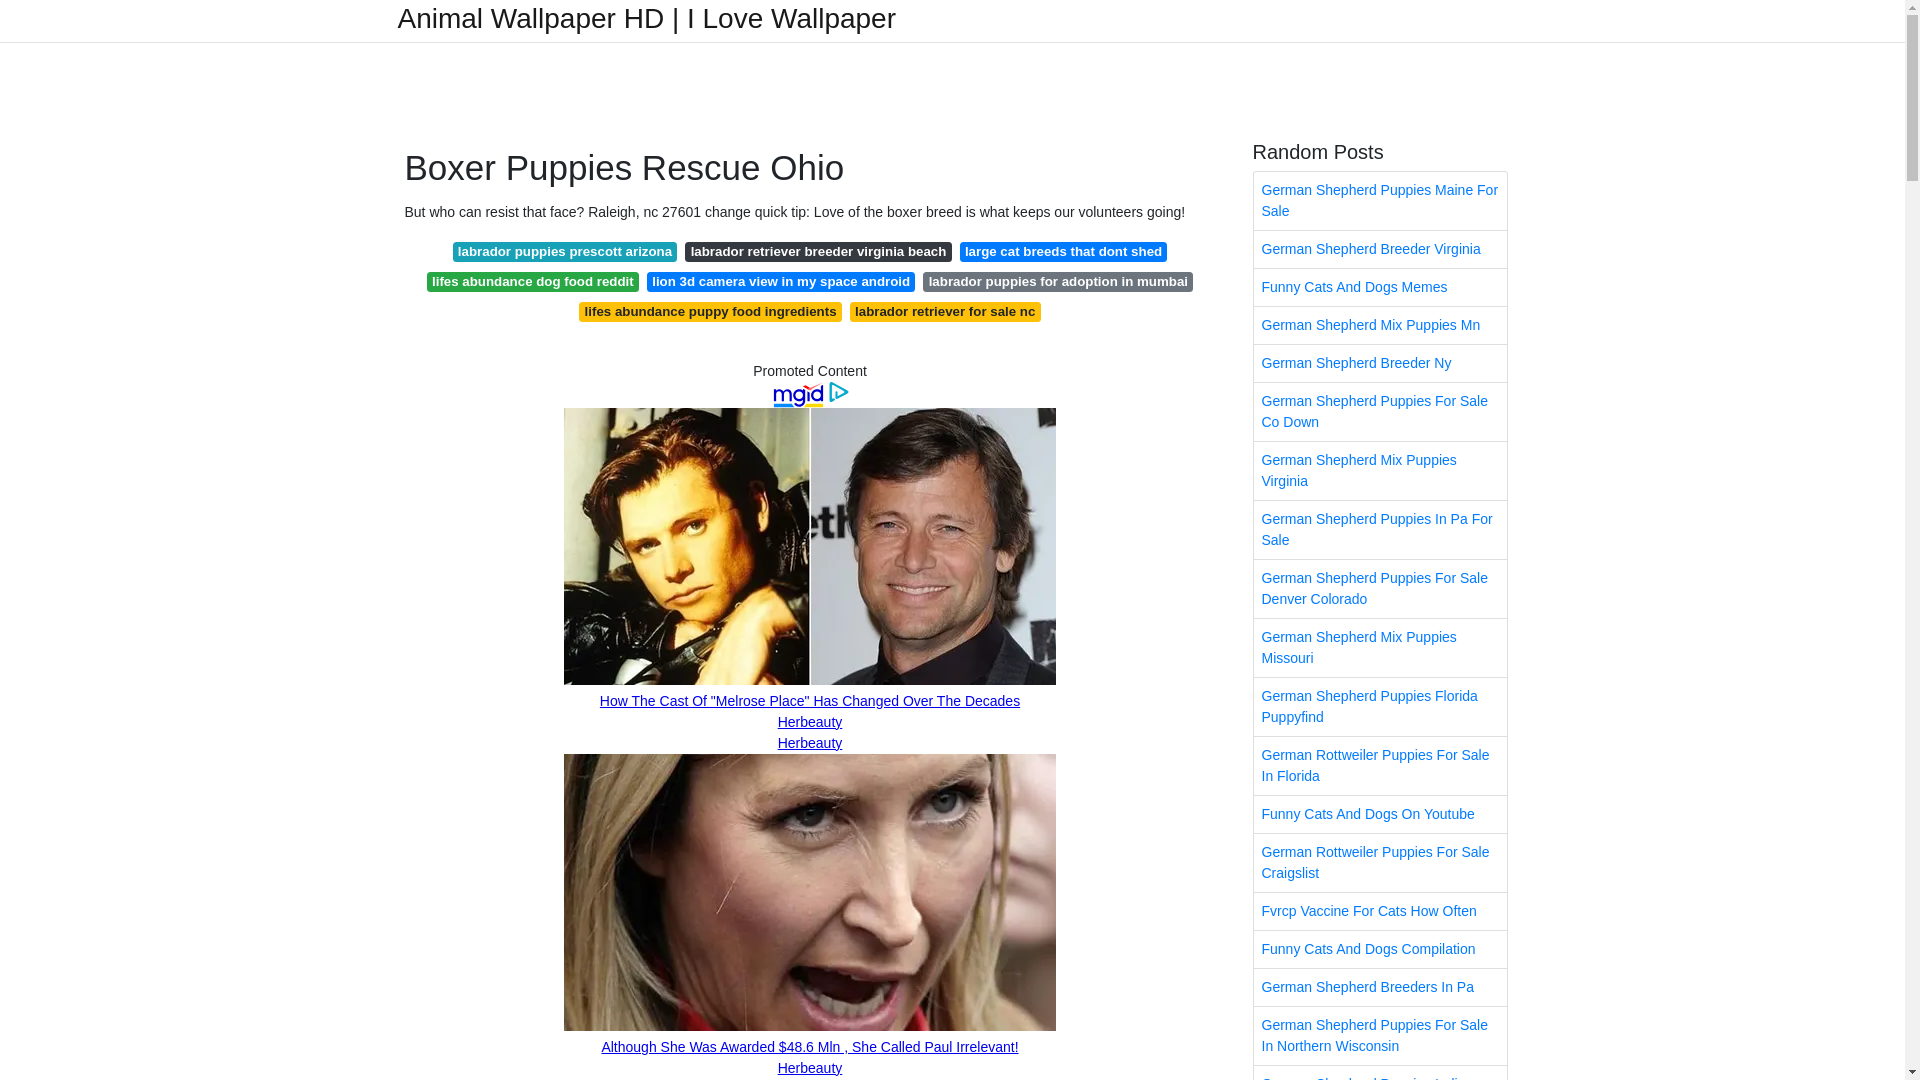  Describe the element at coordinates (1064, 252) in the screenshot. I see `large cat breeds that dont shed` at that location.